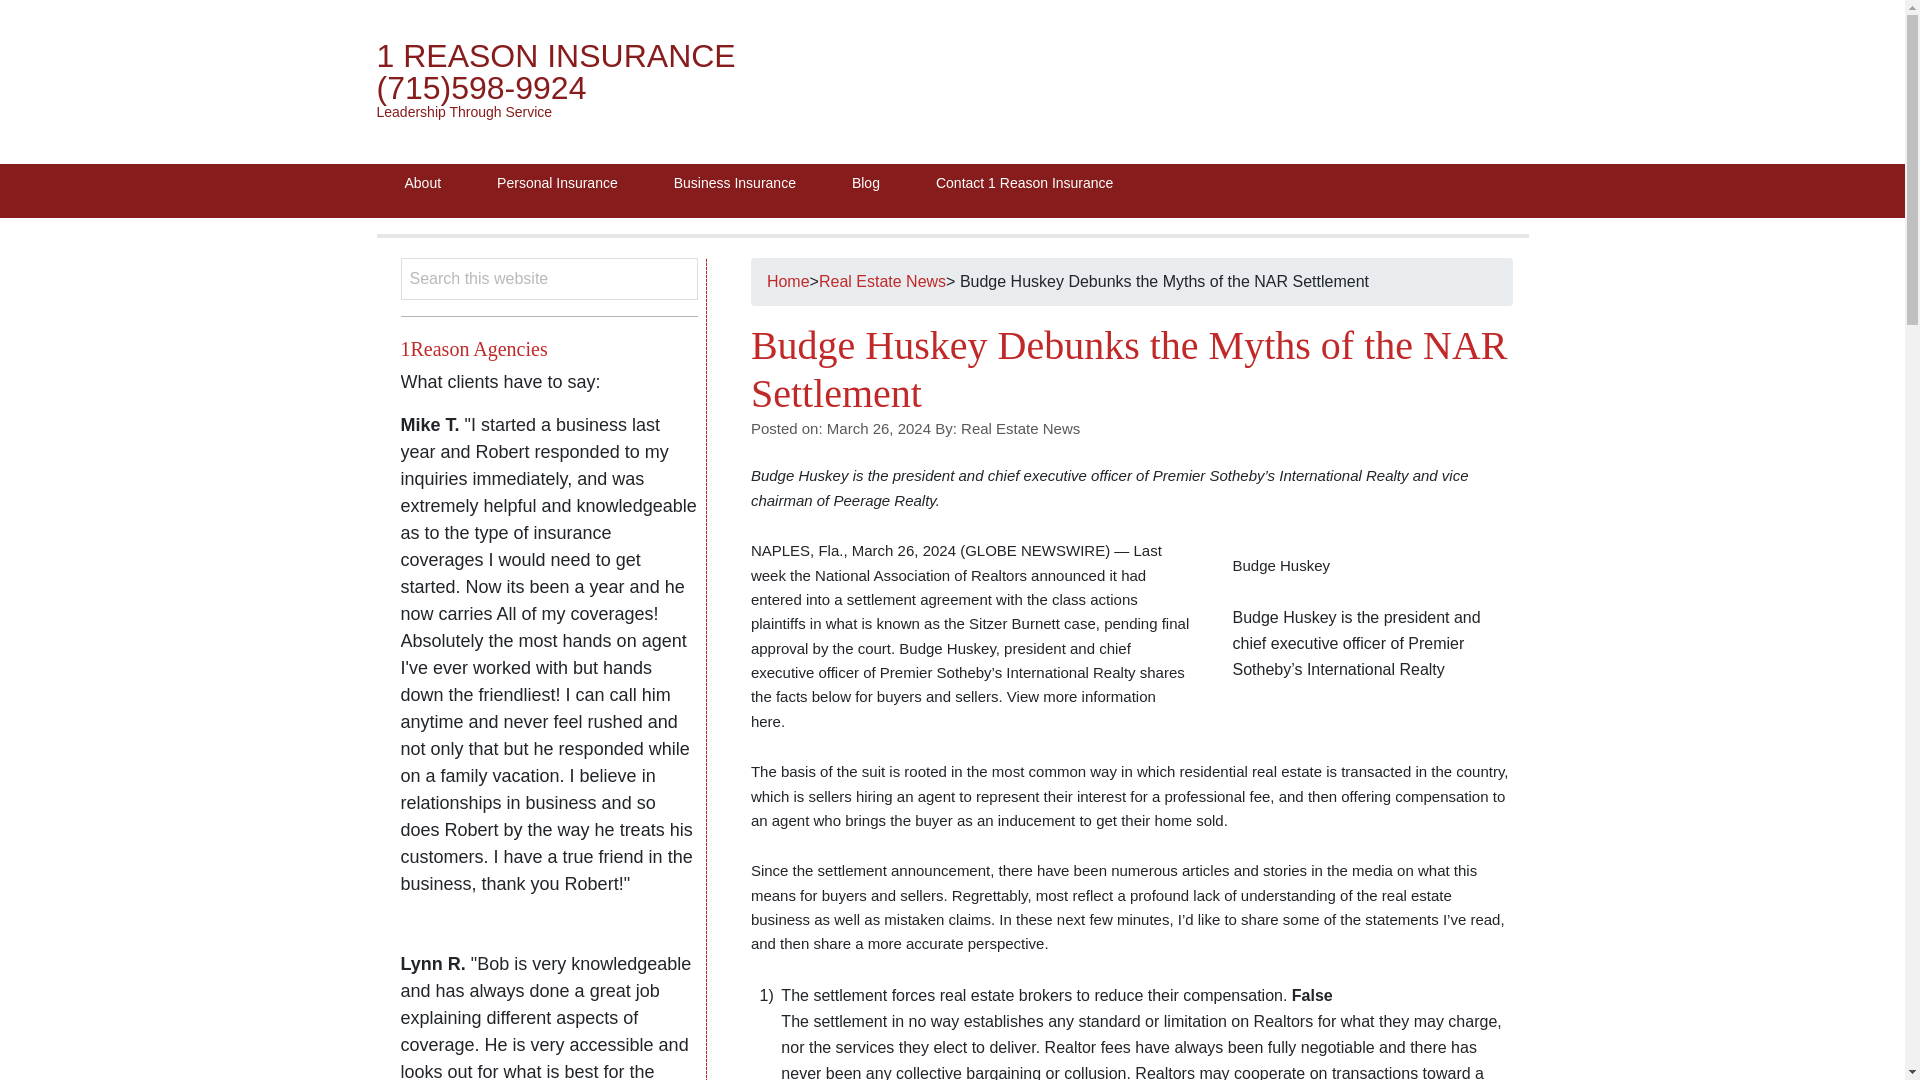 This screenshot has width=1920, height=1080. Describe the element at coordinates (734, 182) in the screenshot. I see `Business Insurance` at that location.